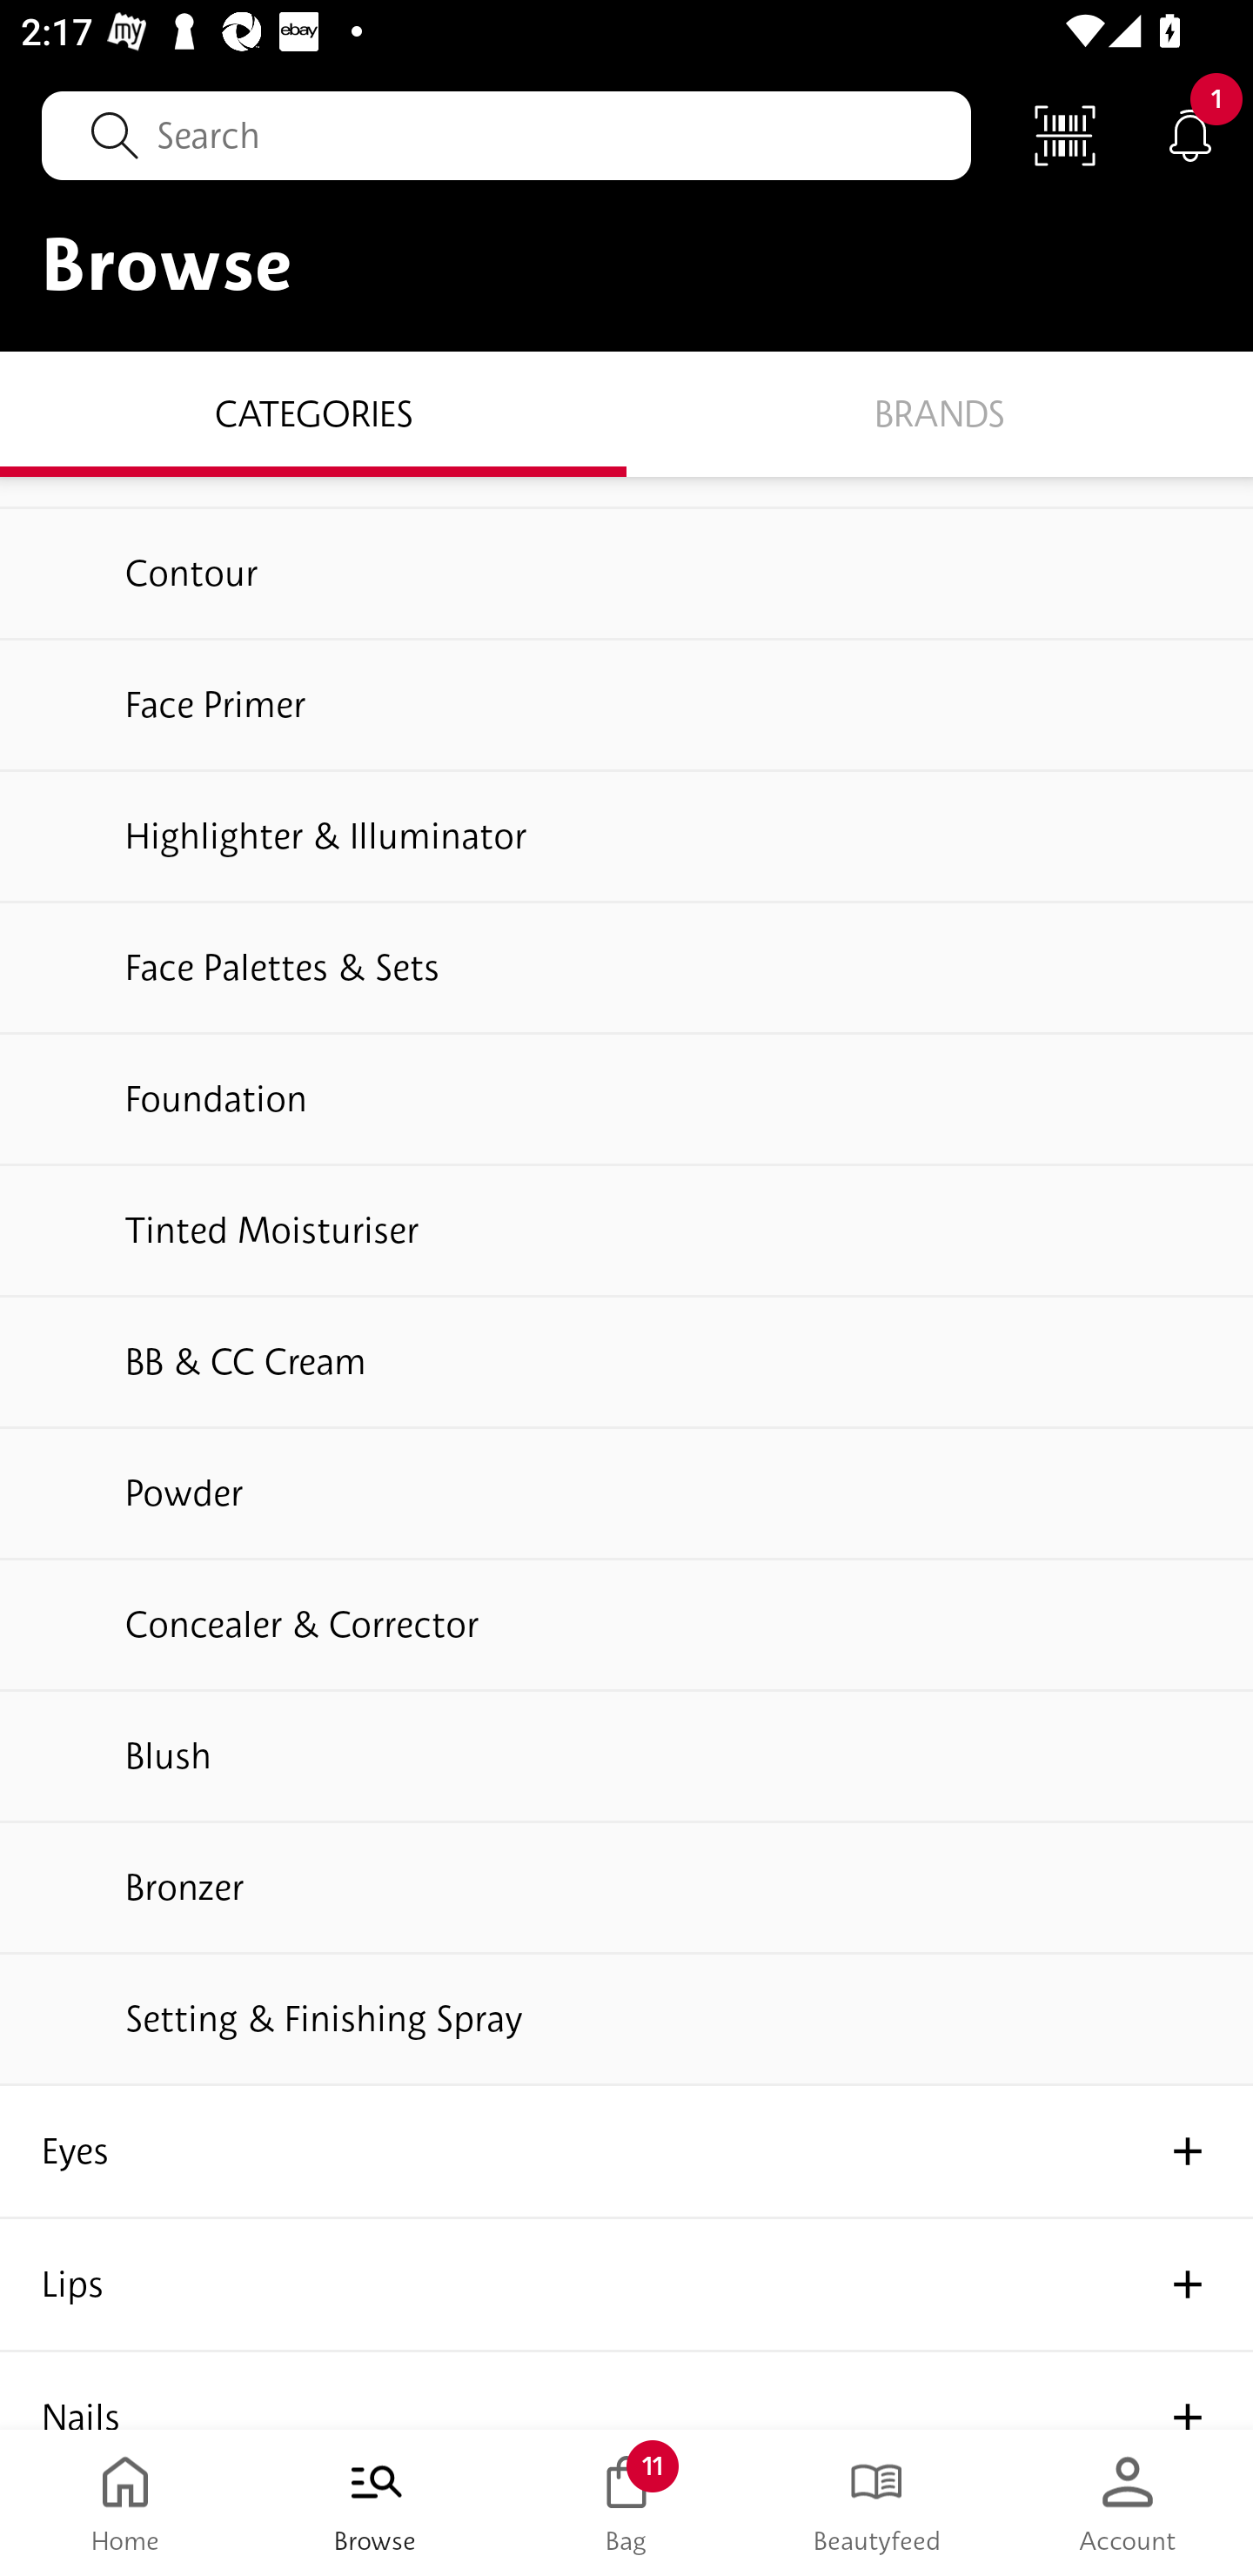  Describe the element at coordinates (626, 1626) in the screenshot. I see `Concealer & Corrector` at that location.